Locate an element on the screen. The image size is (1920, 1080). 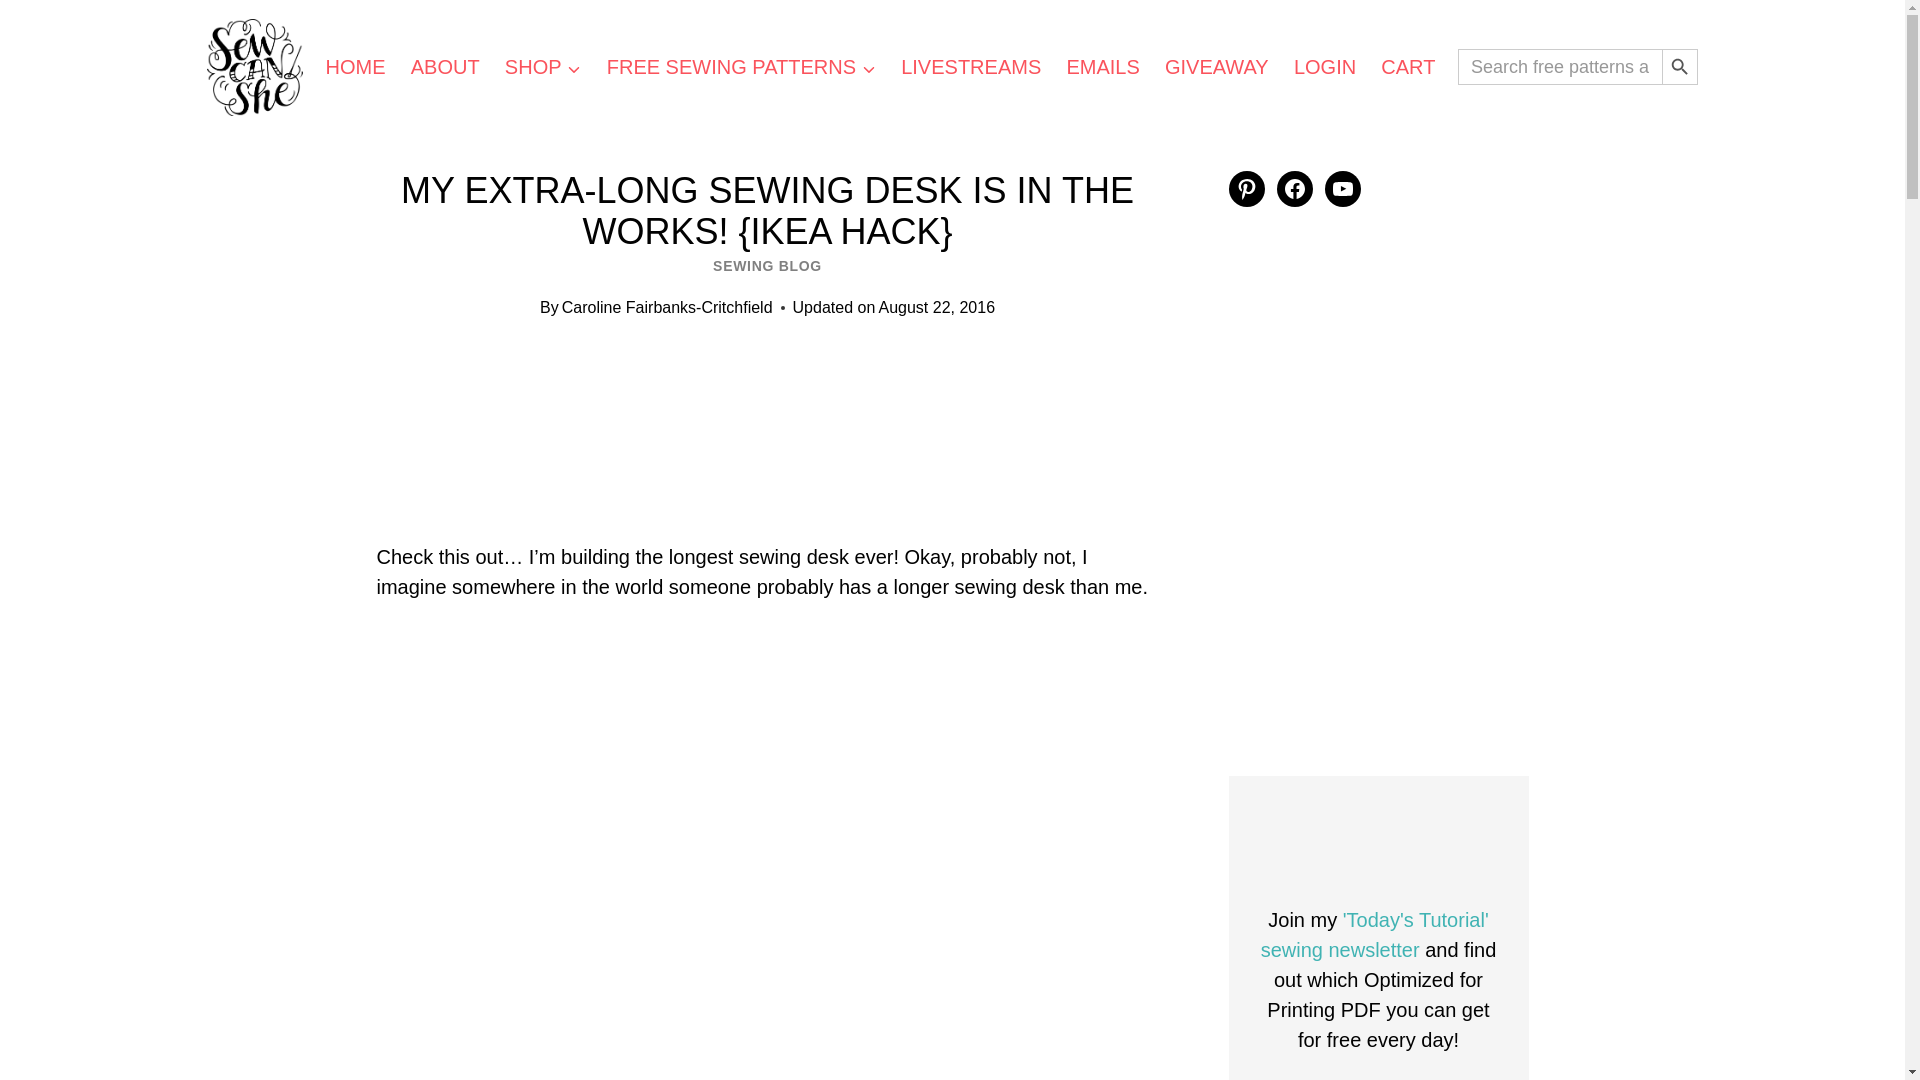
LOGIN is located at coordinates (1324, 66).